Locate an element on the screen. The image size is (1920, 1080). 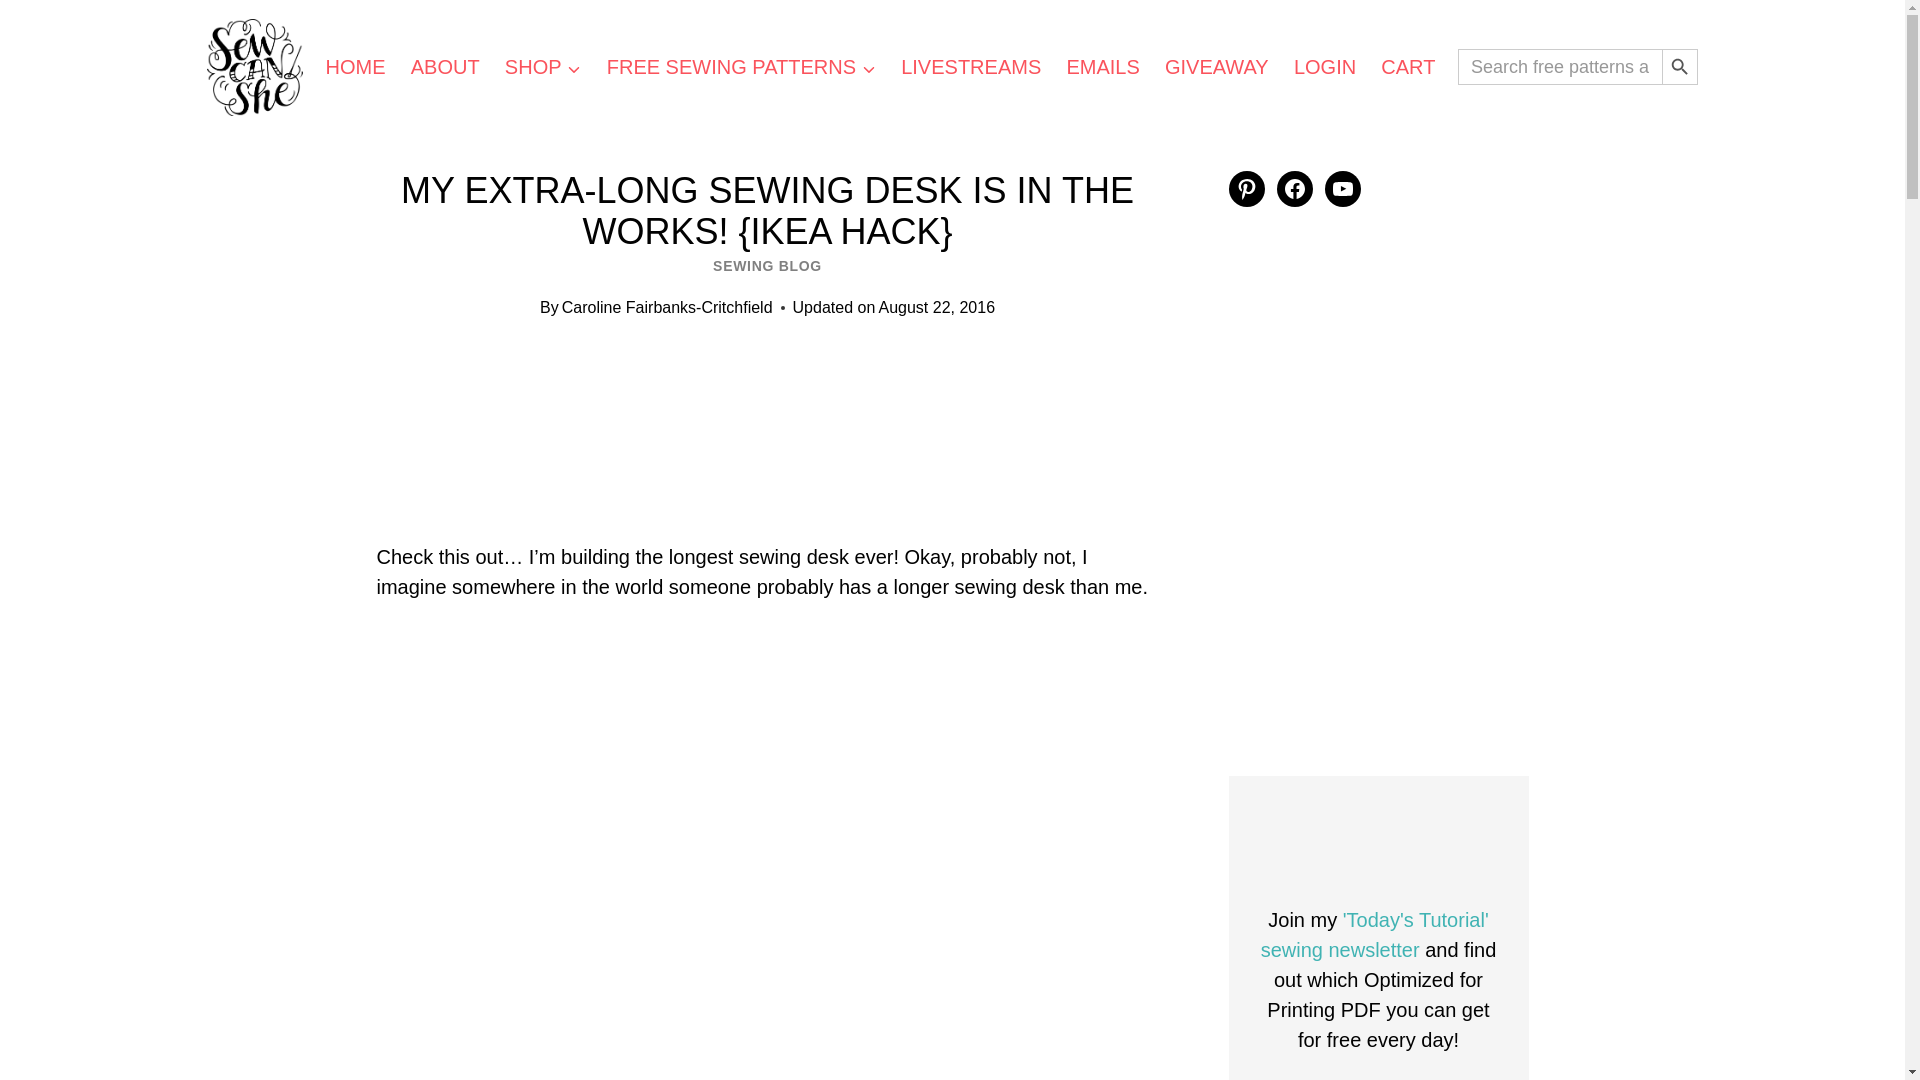
LOGIN is located at coordinates (1324, 66).